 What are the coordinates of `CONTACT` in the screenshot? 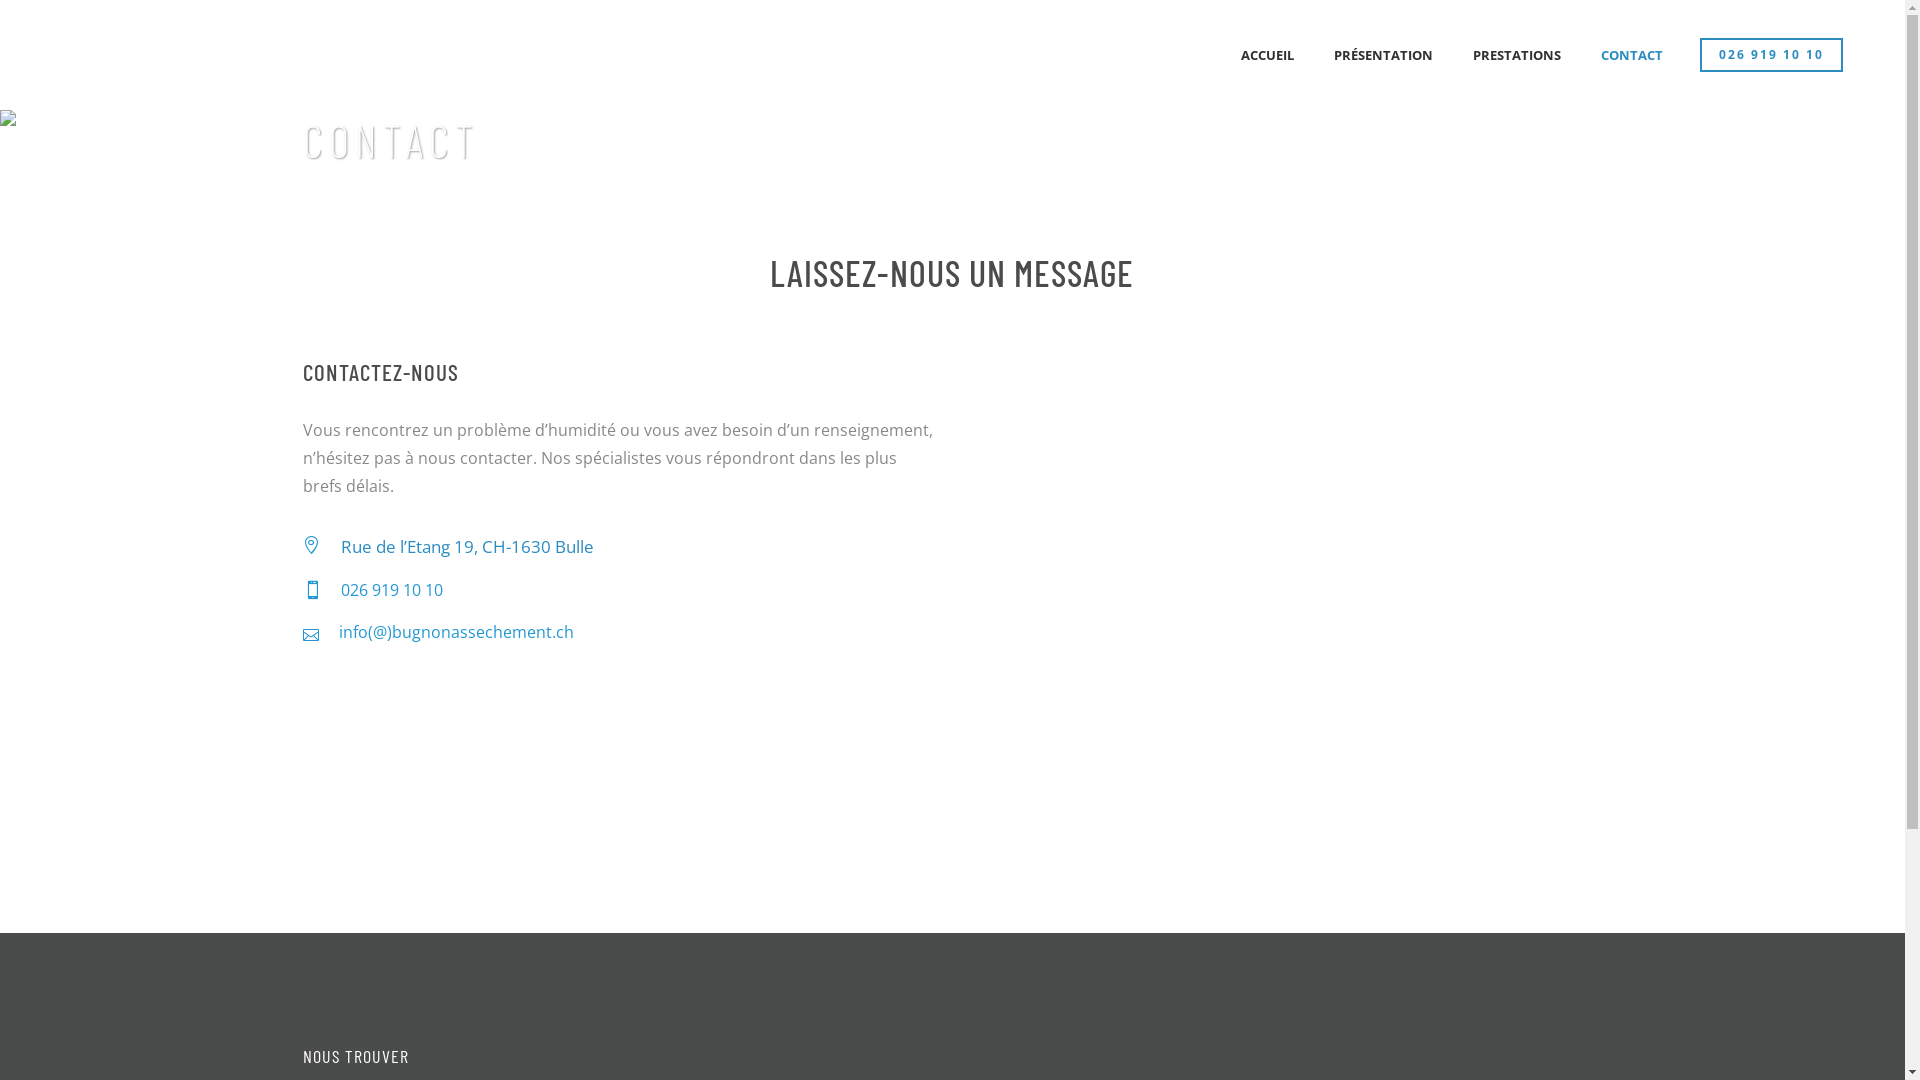 It's located at (1632, 55).